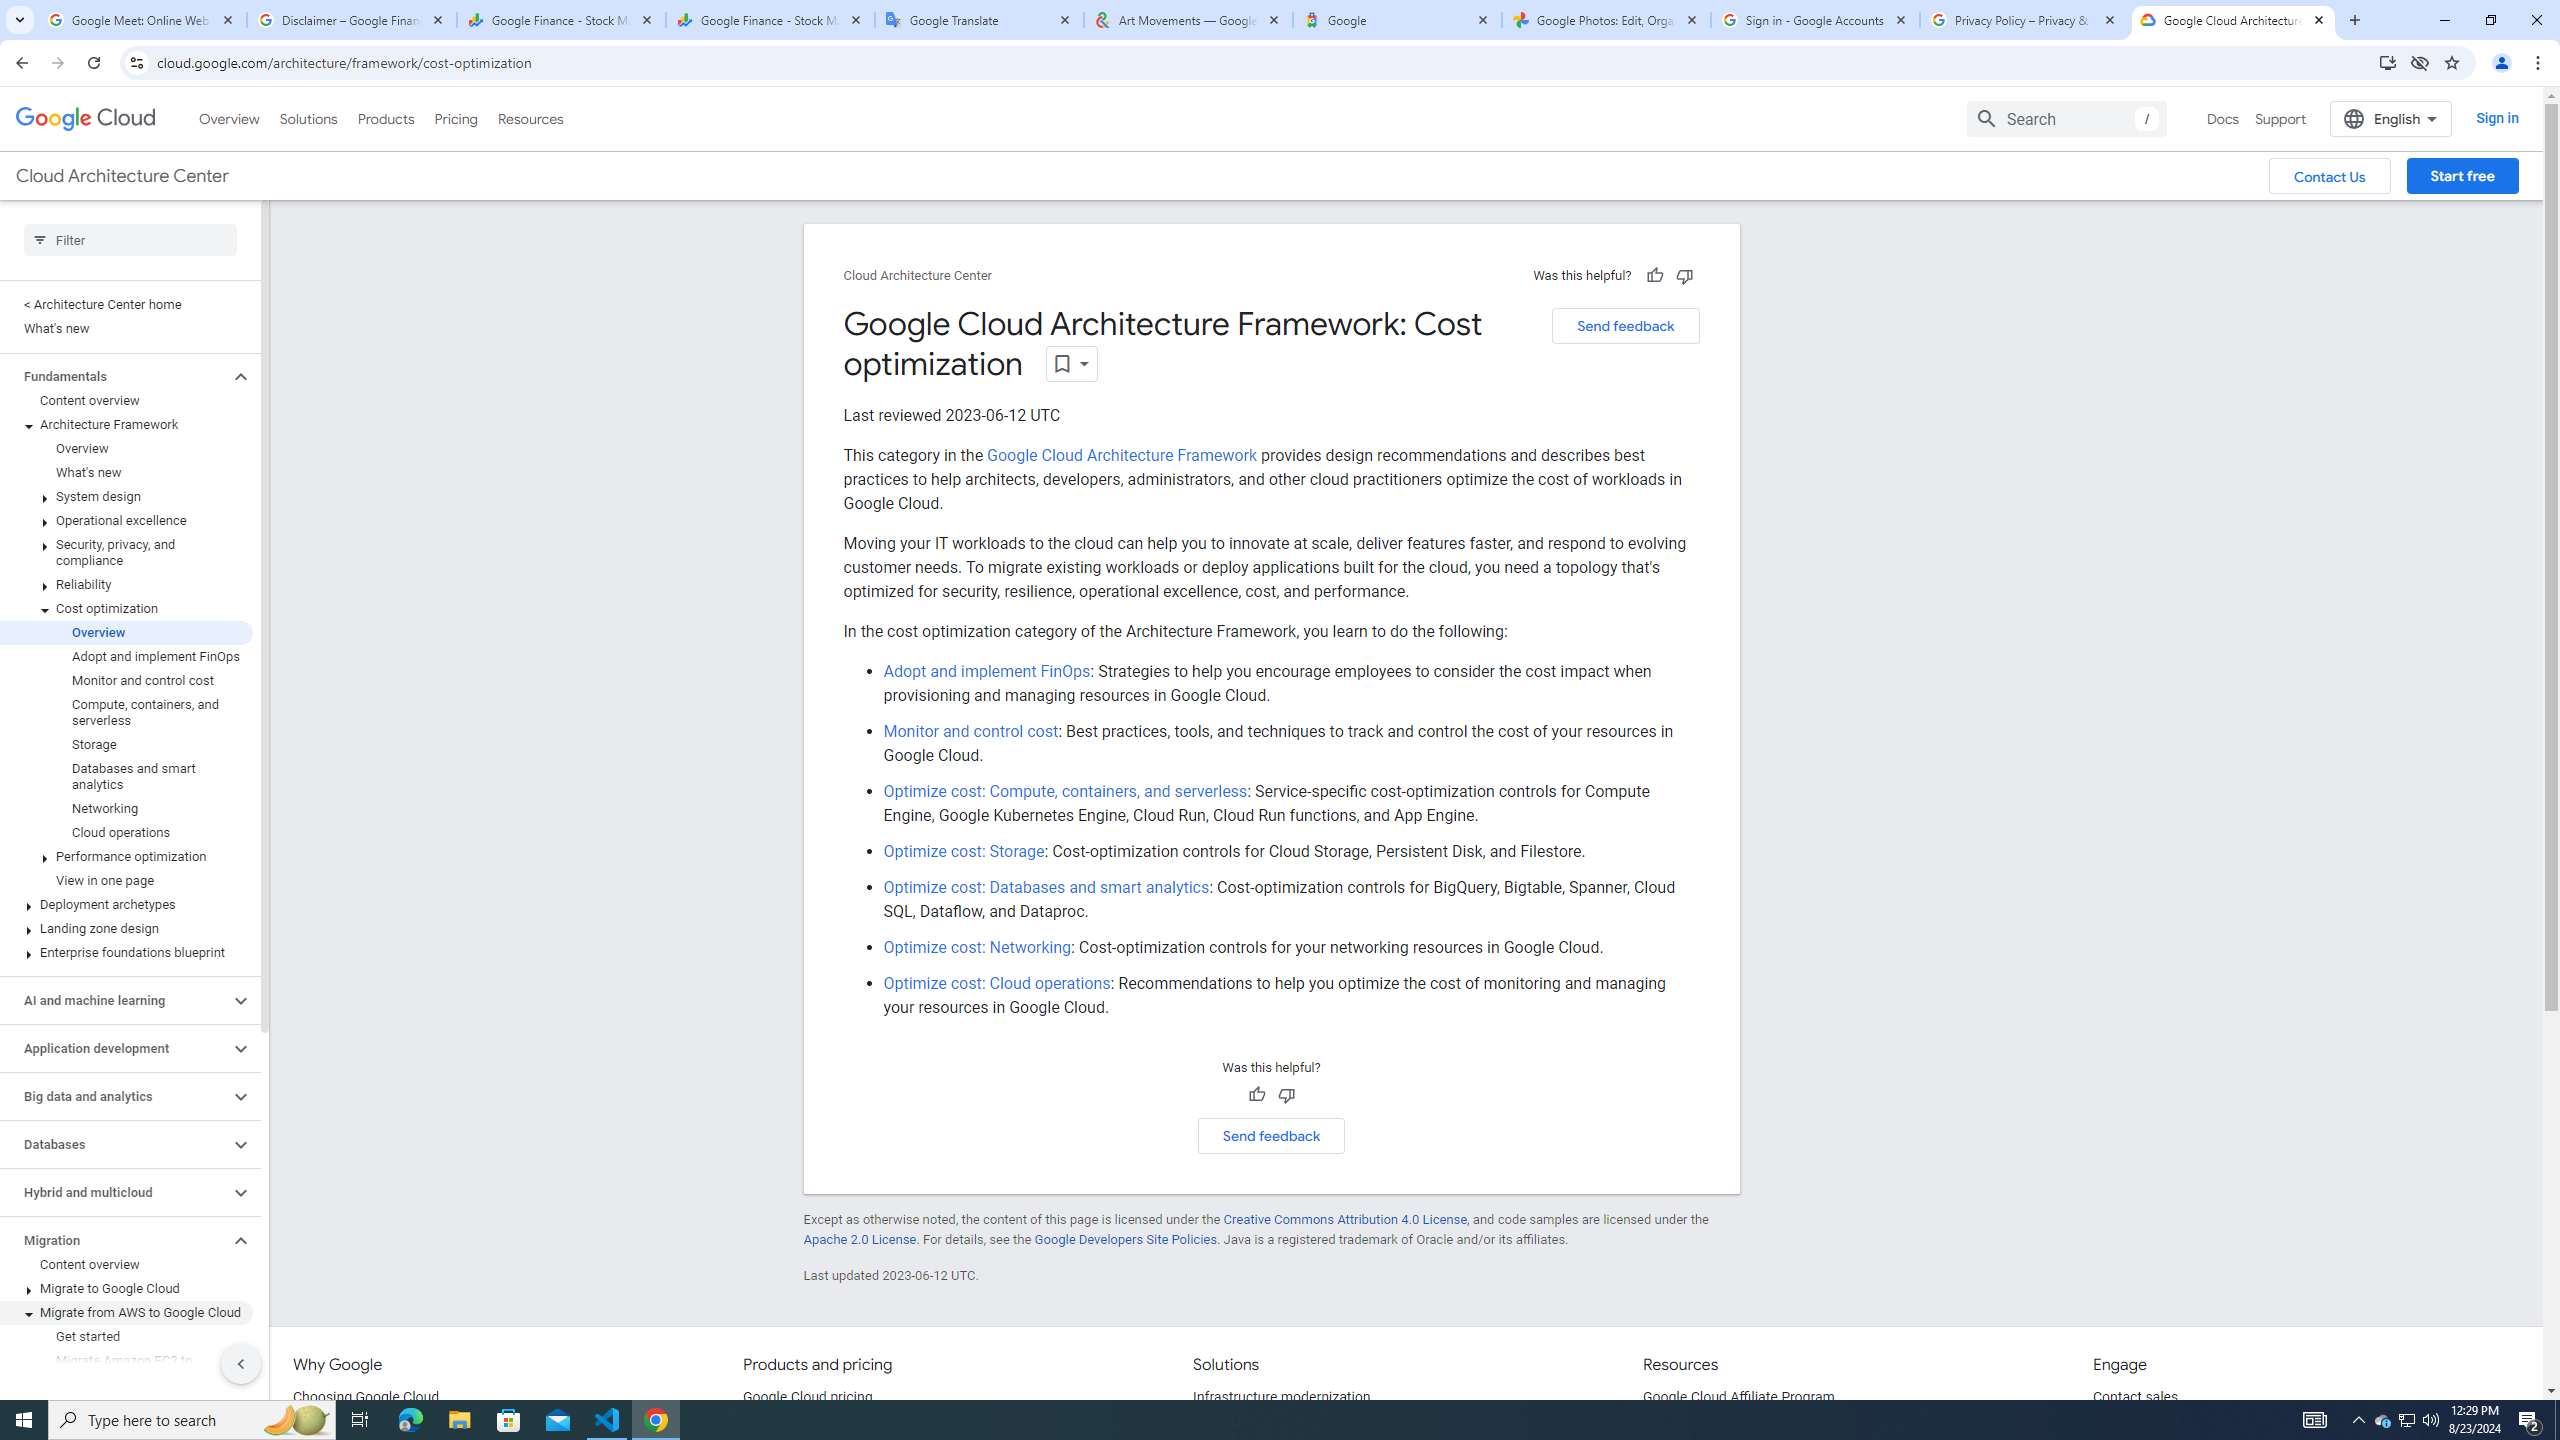  I want to click on Solutions, so click(308, 118).